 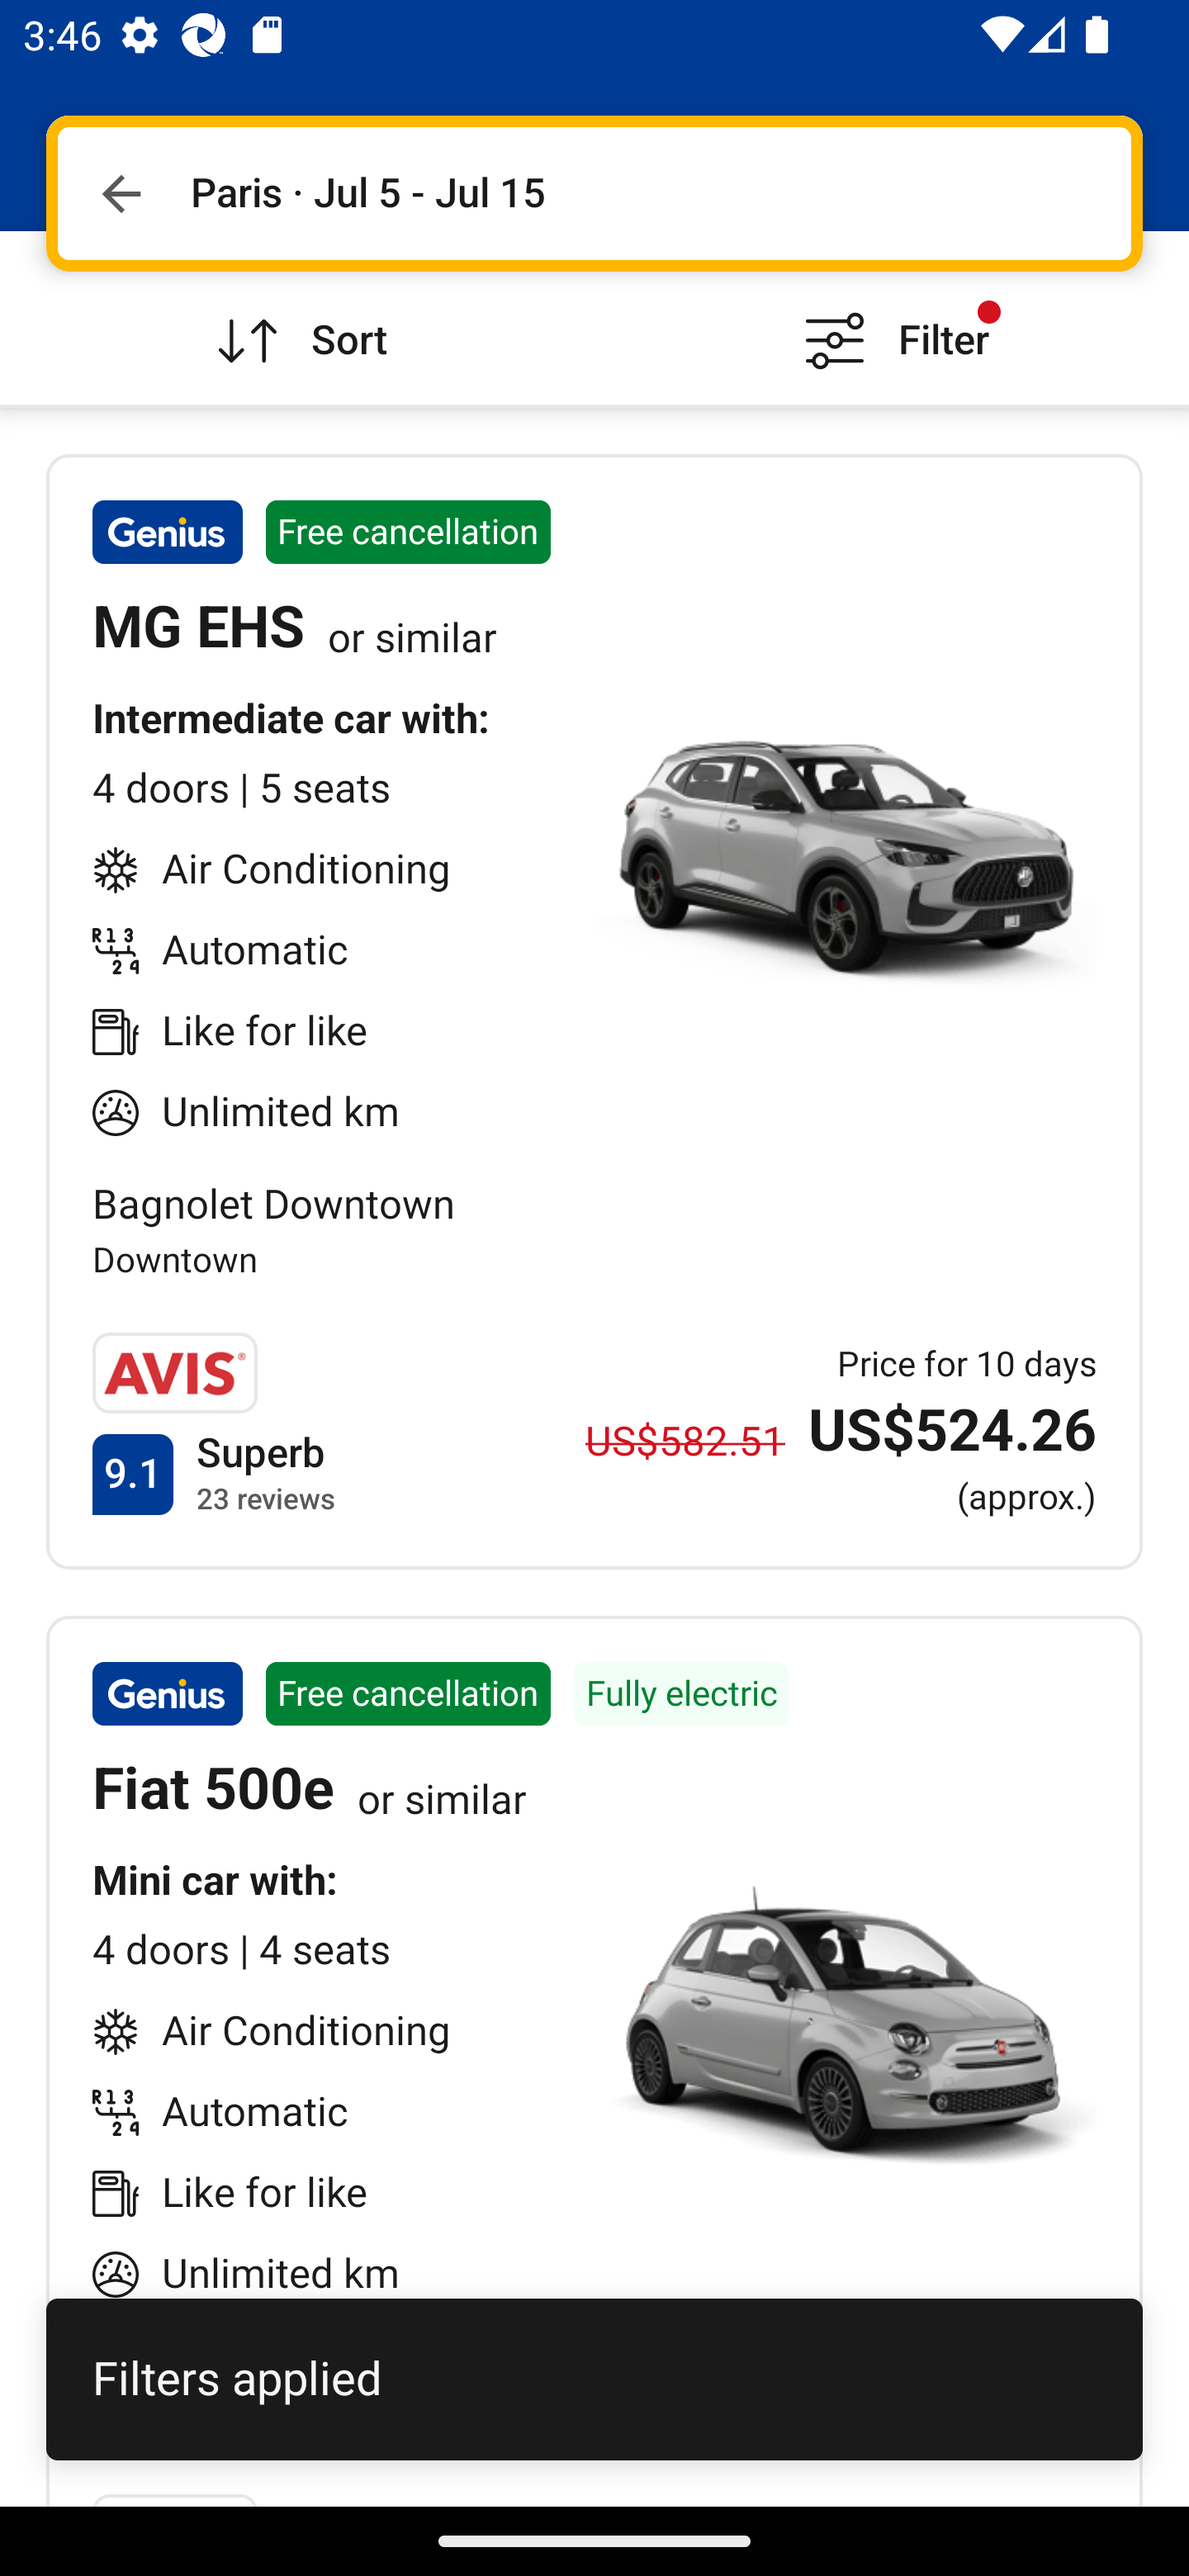 What do you see at coordinates (892, 317) in the screenshot?
I see `Filter` at bounding box center [892, 317].